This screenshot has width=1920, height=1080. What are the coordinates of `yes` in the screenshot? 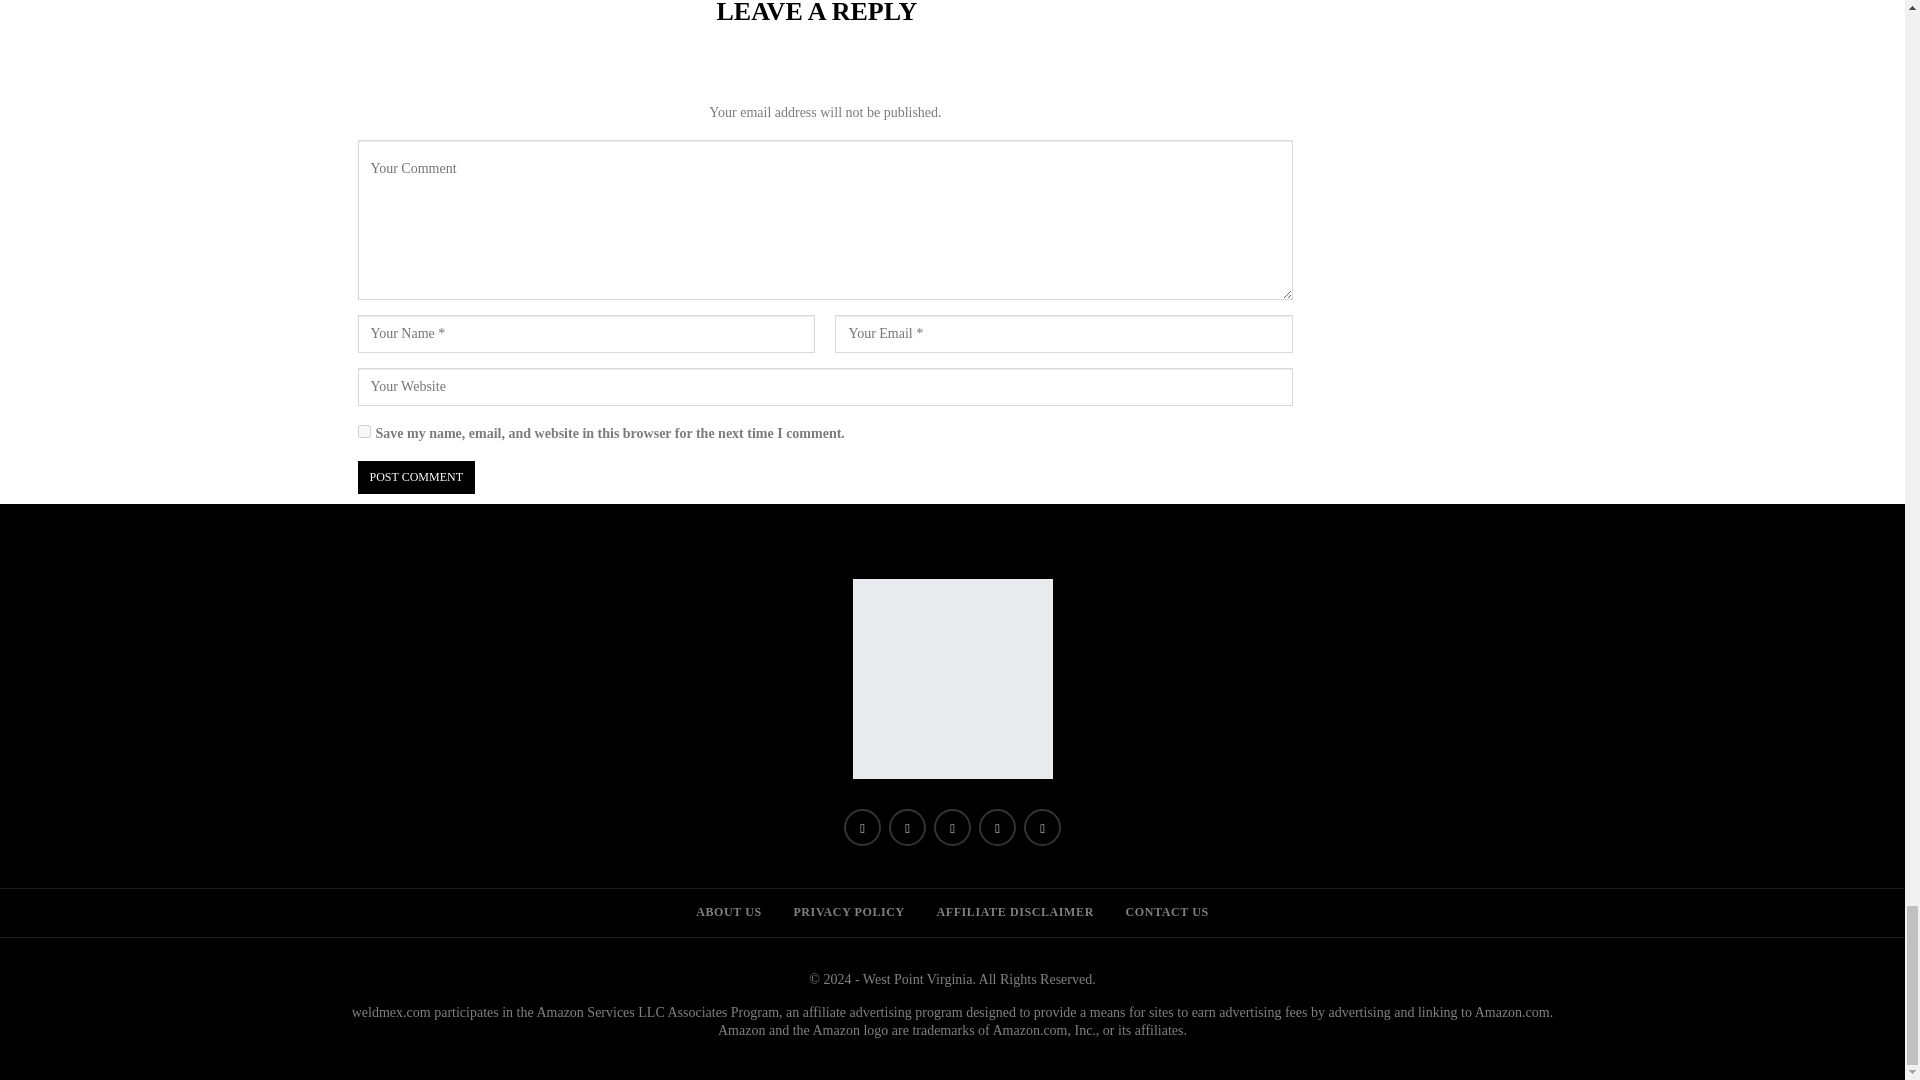 It's located at (364, 432).